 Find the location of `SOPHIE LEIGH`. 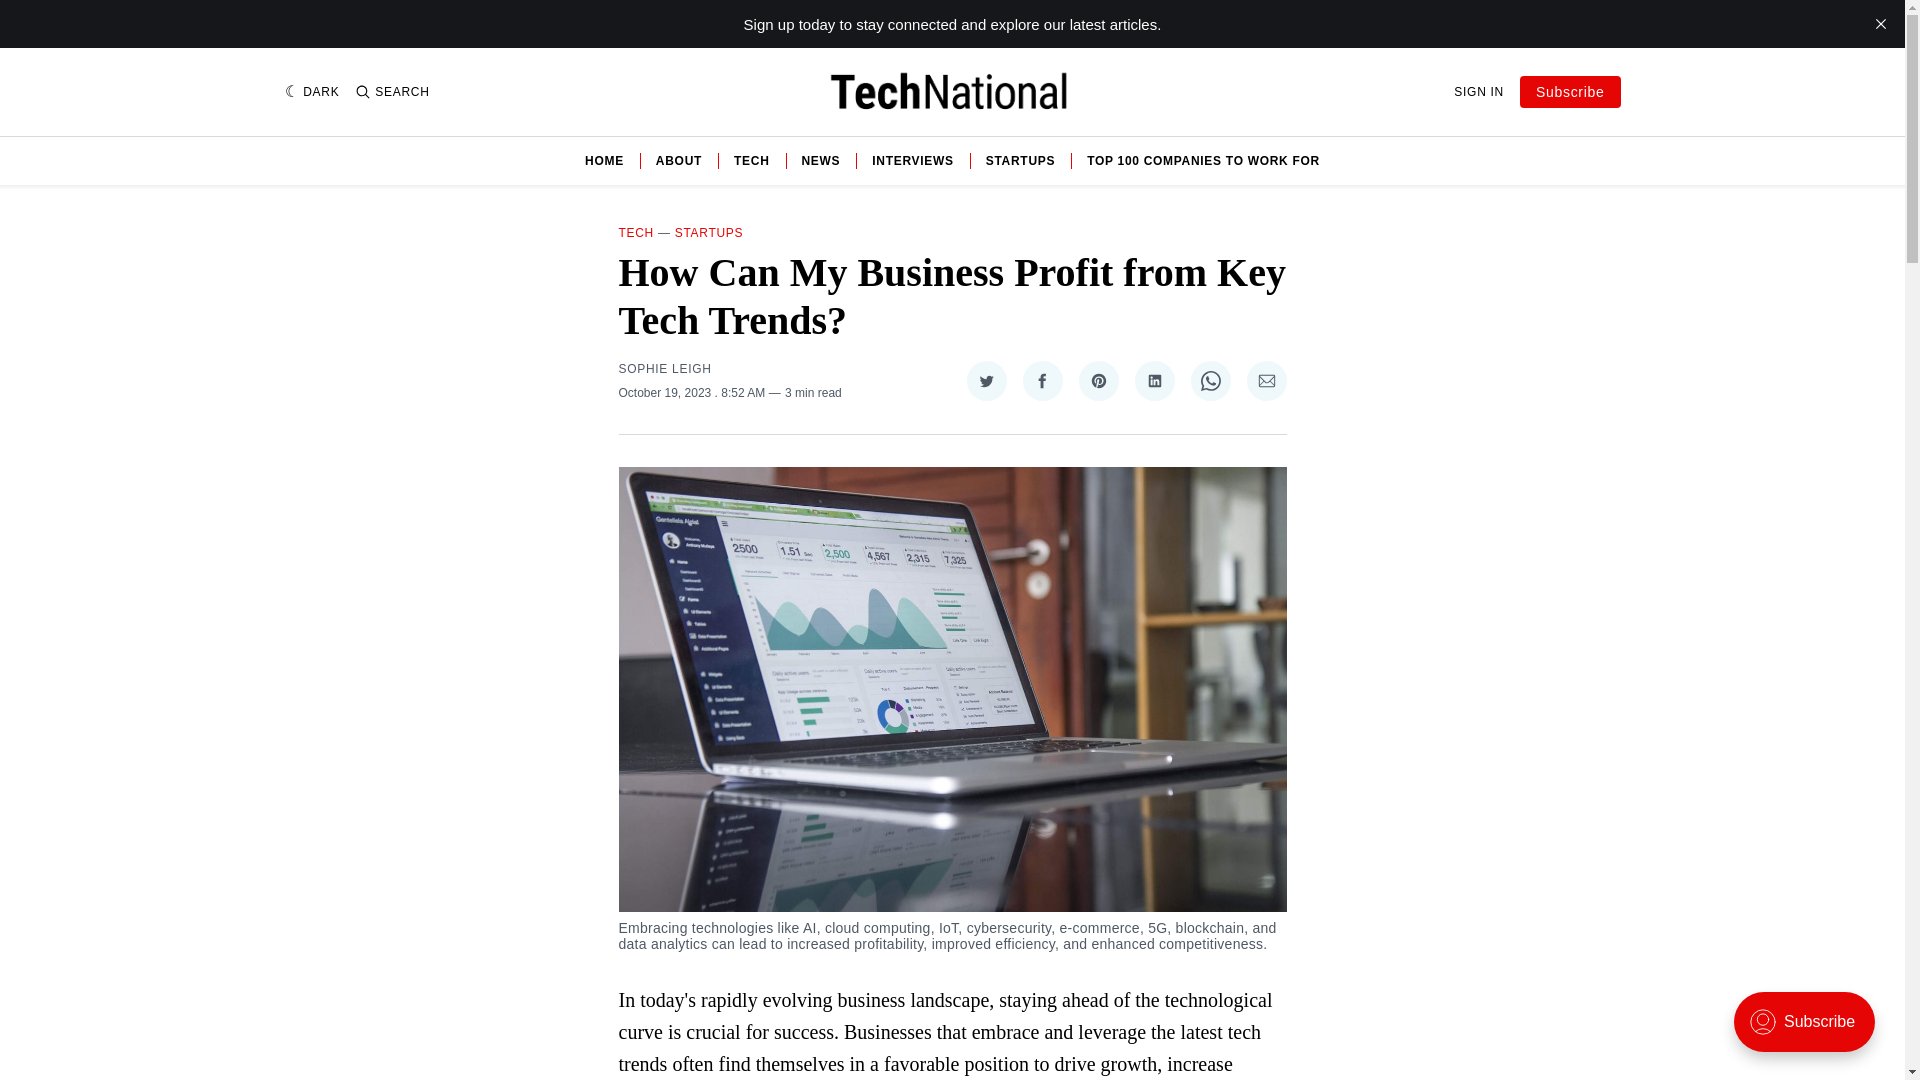

SOPHIE LEIGH is located at coordinates (664, 368).